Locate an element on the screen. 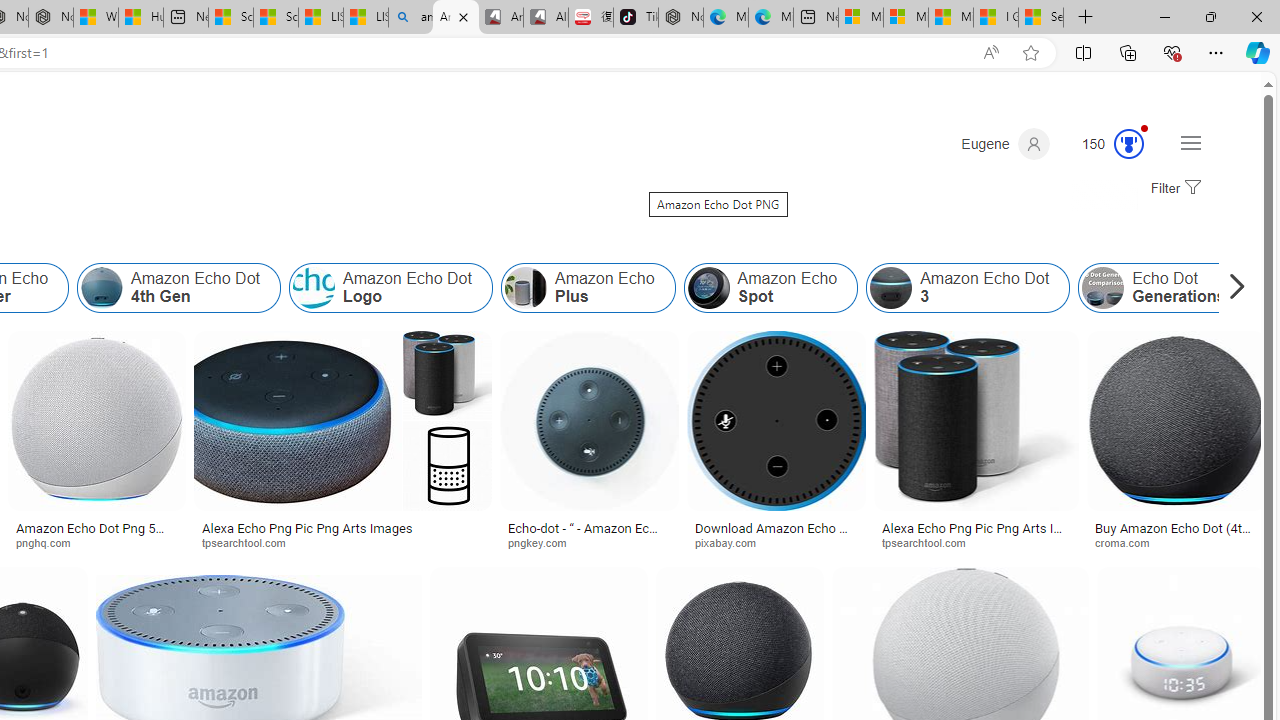 This screenshot has width=1280, height=720. pngkey.com is located at coordinates (589, 542).